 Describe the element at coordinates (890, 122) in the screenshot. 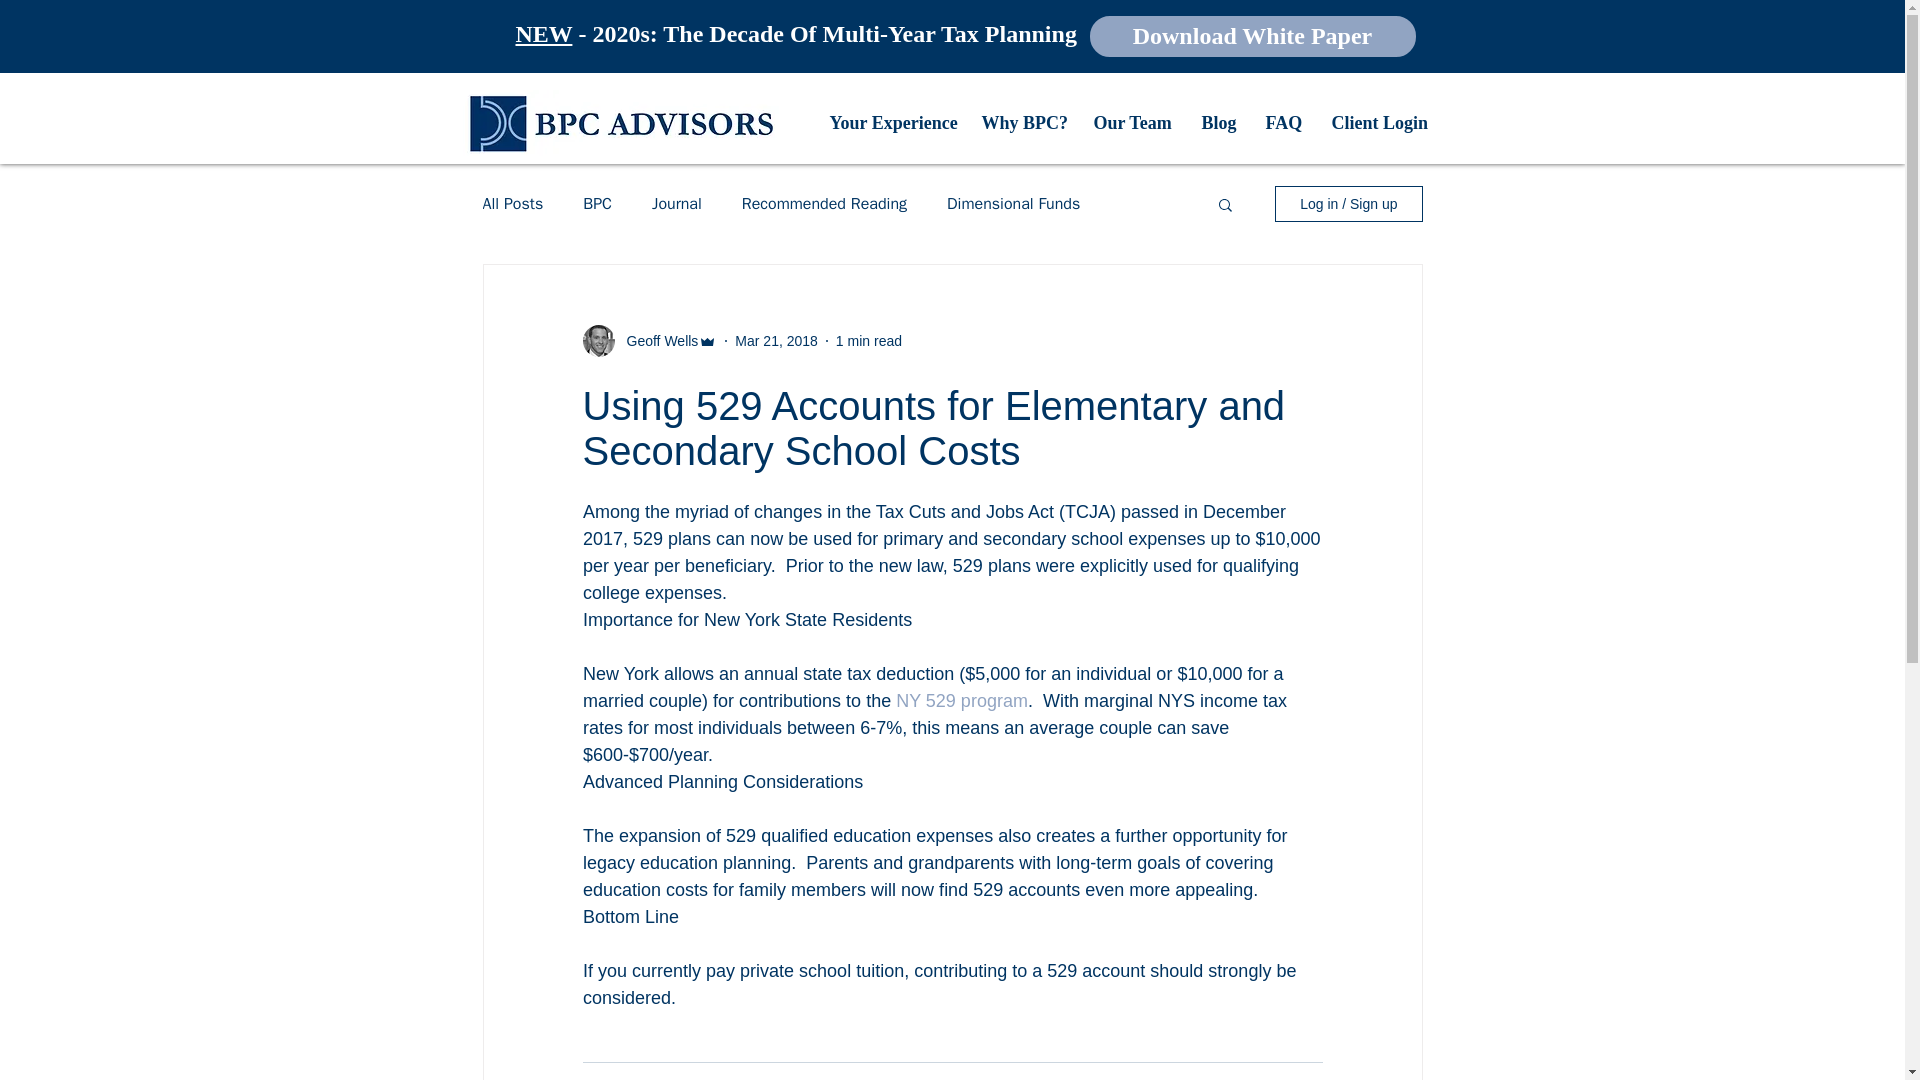

I see `Your Experience` at that location.